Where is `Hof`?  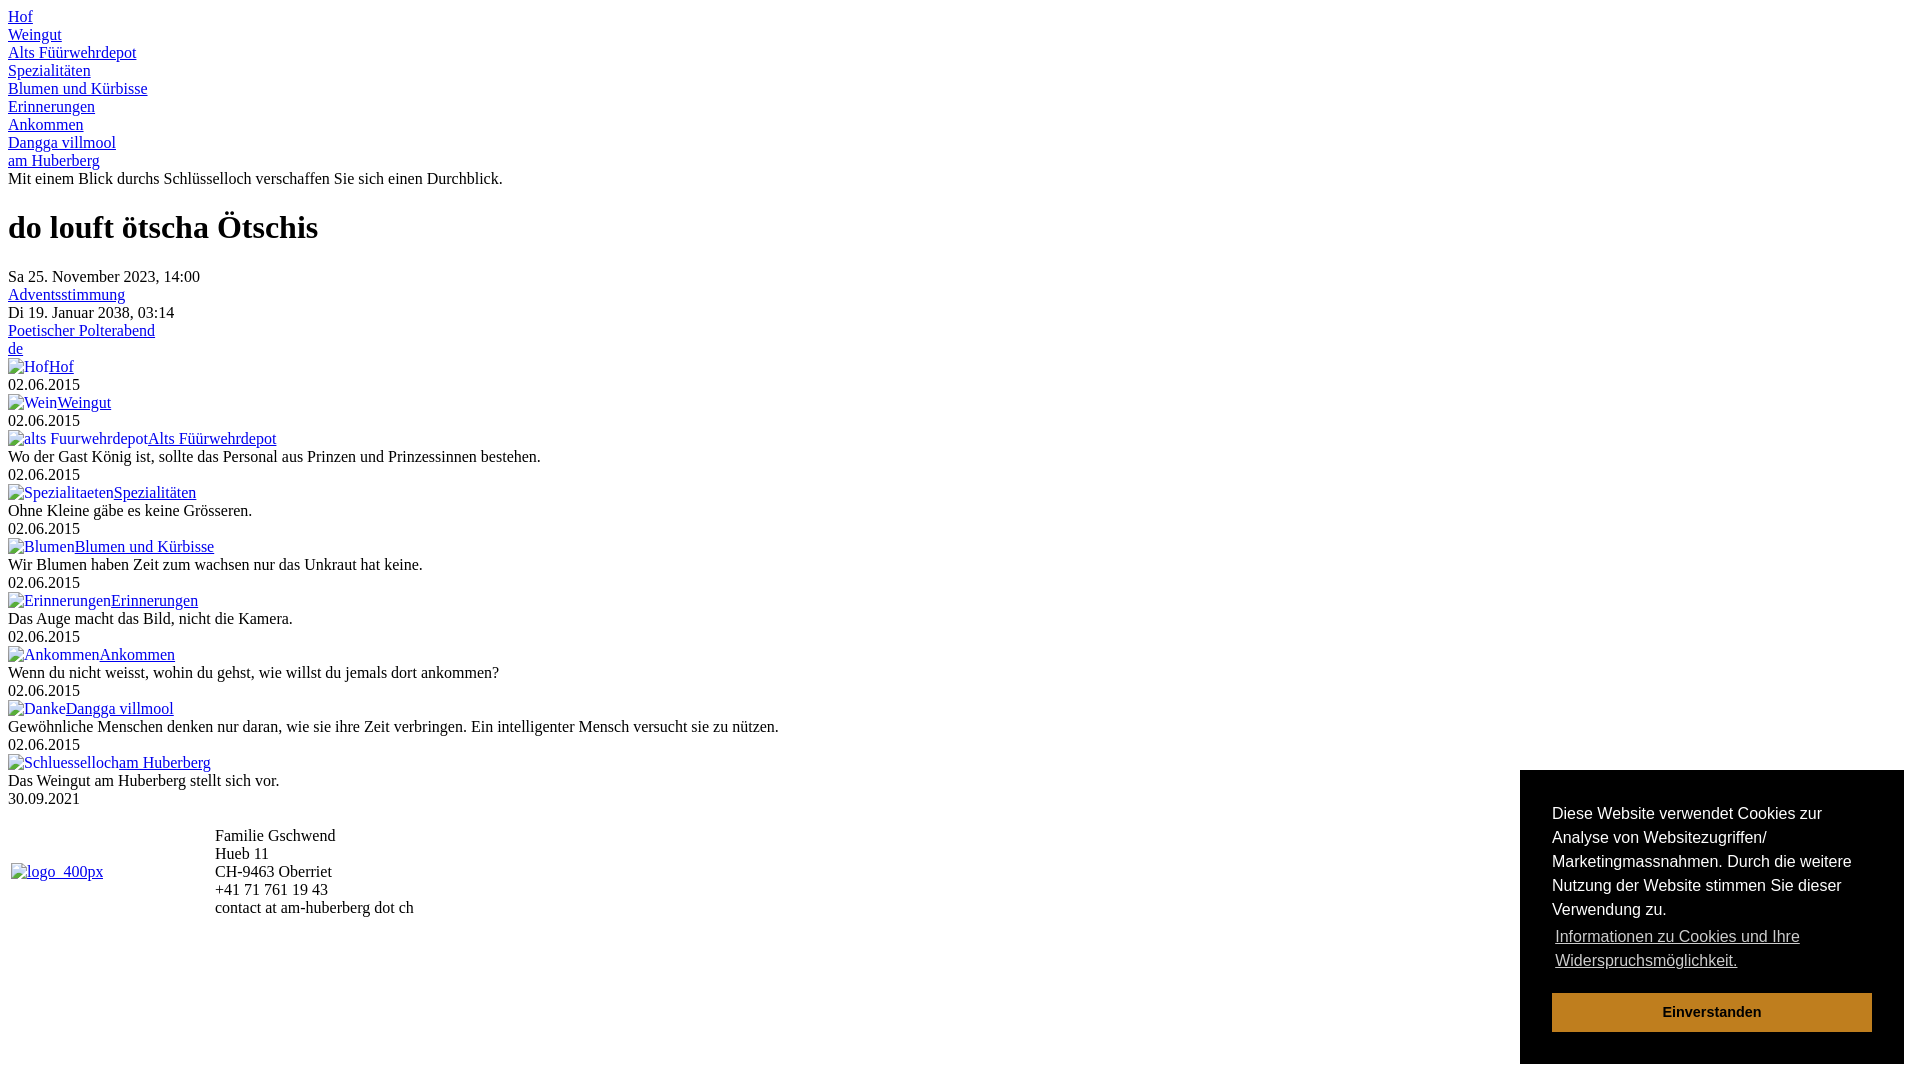
Hof is located at coordinates (28, 367).